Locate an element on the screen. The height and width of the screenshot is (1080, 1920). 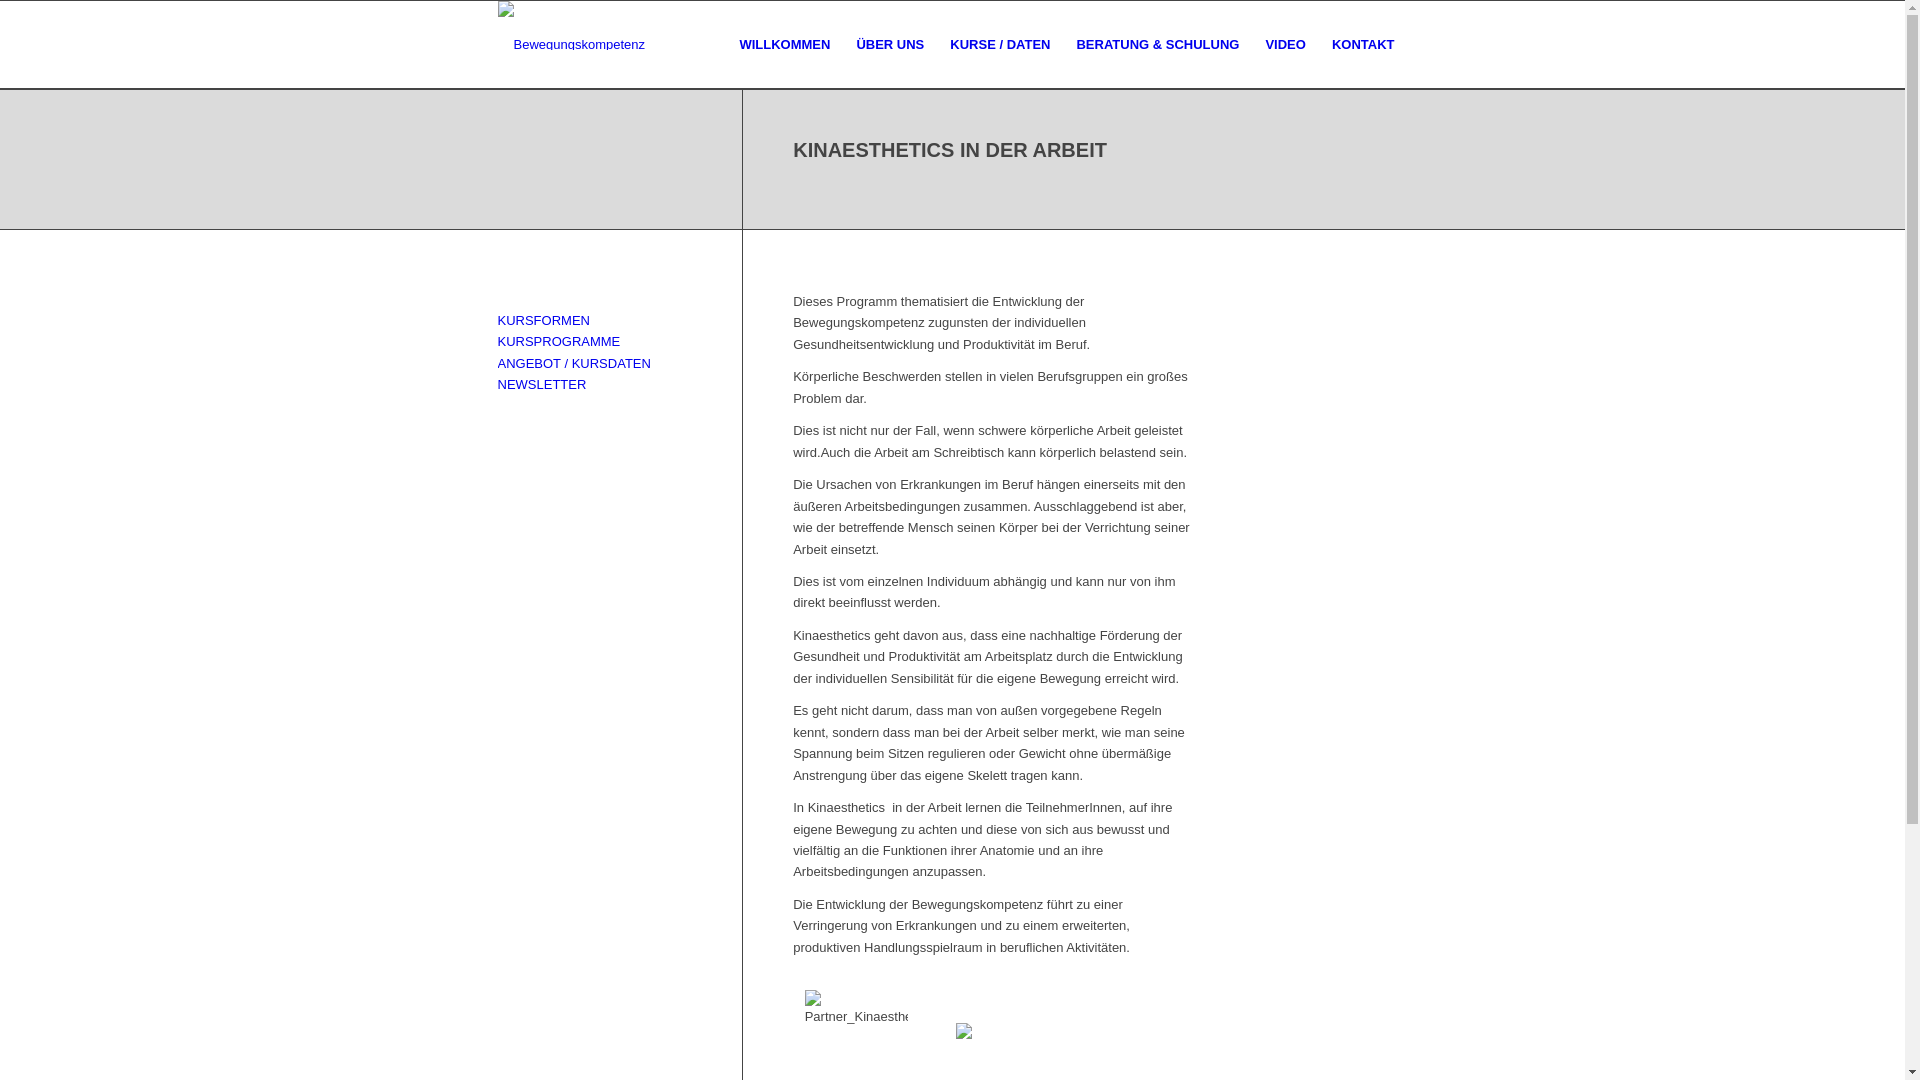
ANGEBOT / KURSDATEN is located at coordinates (574, 364).